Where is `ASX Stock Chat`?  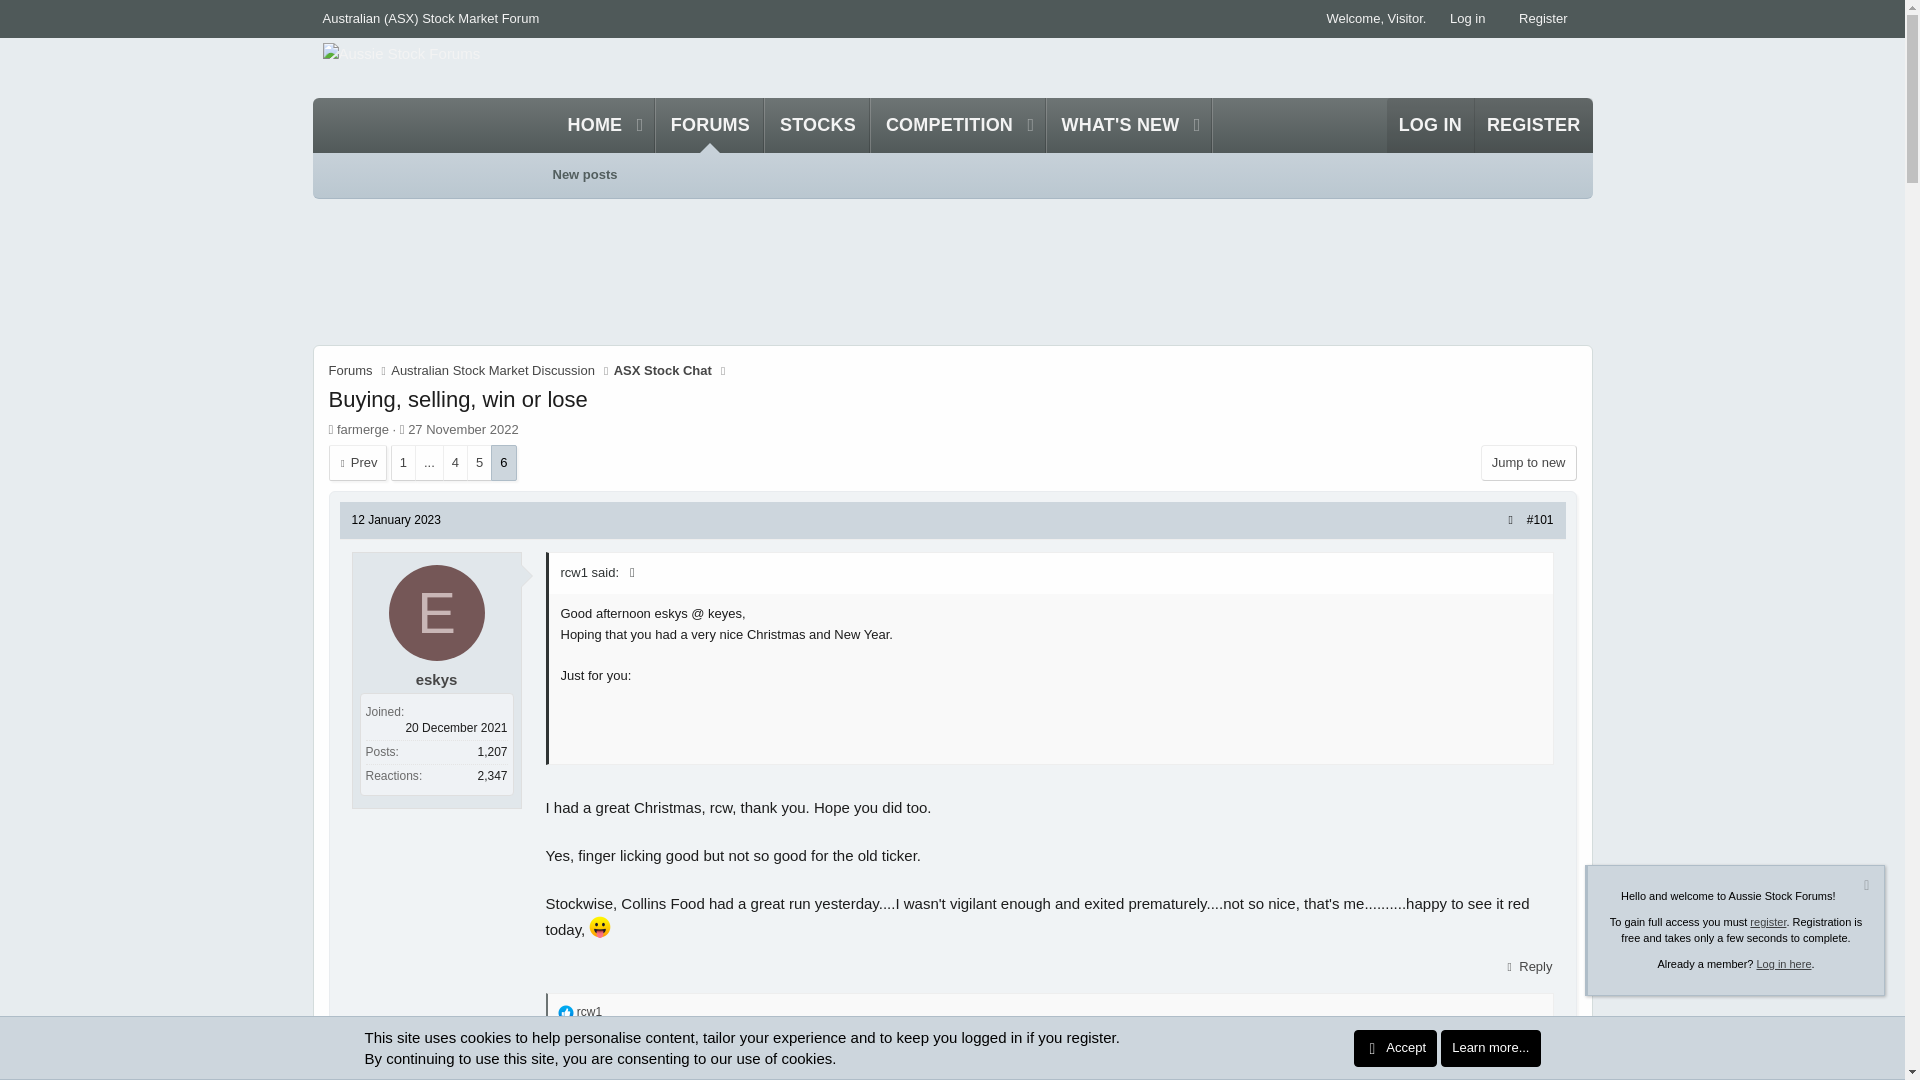
ASX Stock Chat is located at coordinates (350, 370).